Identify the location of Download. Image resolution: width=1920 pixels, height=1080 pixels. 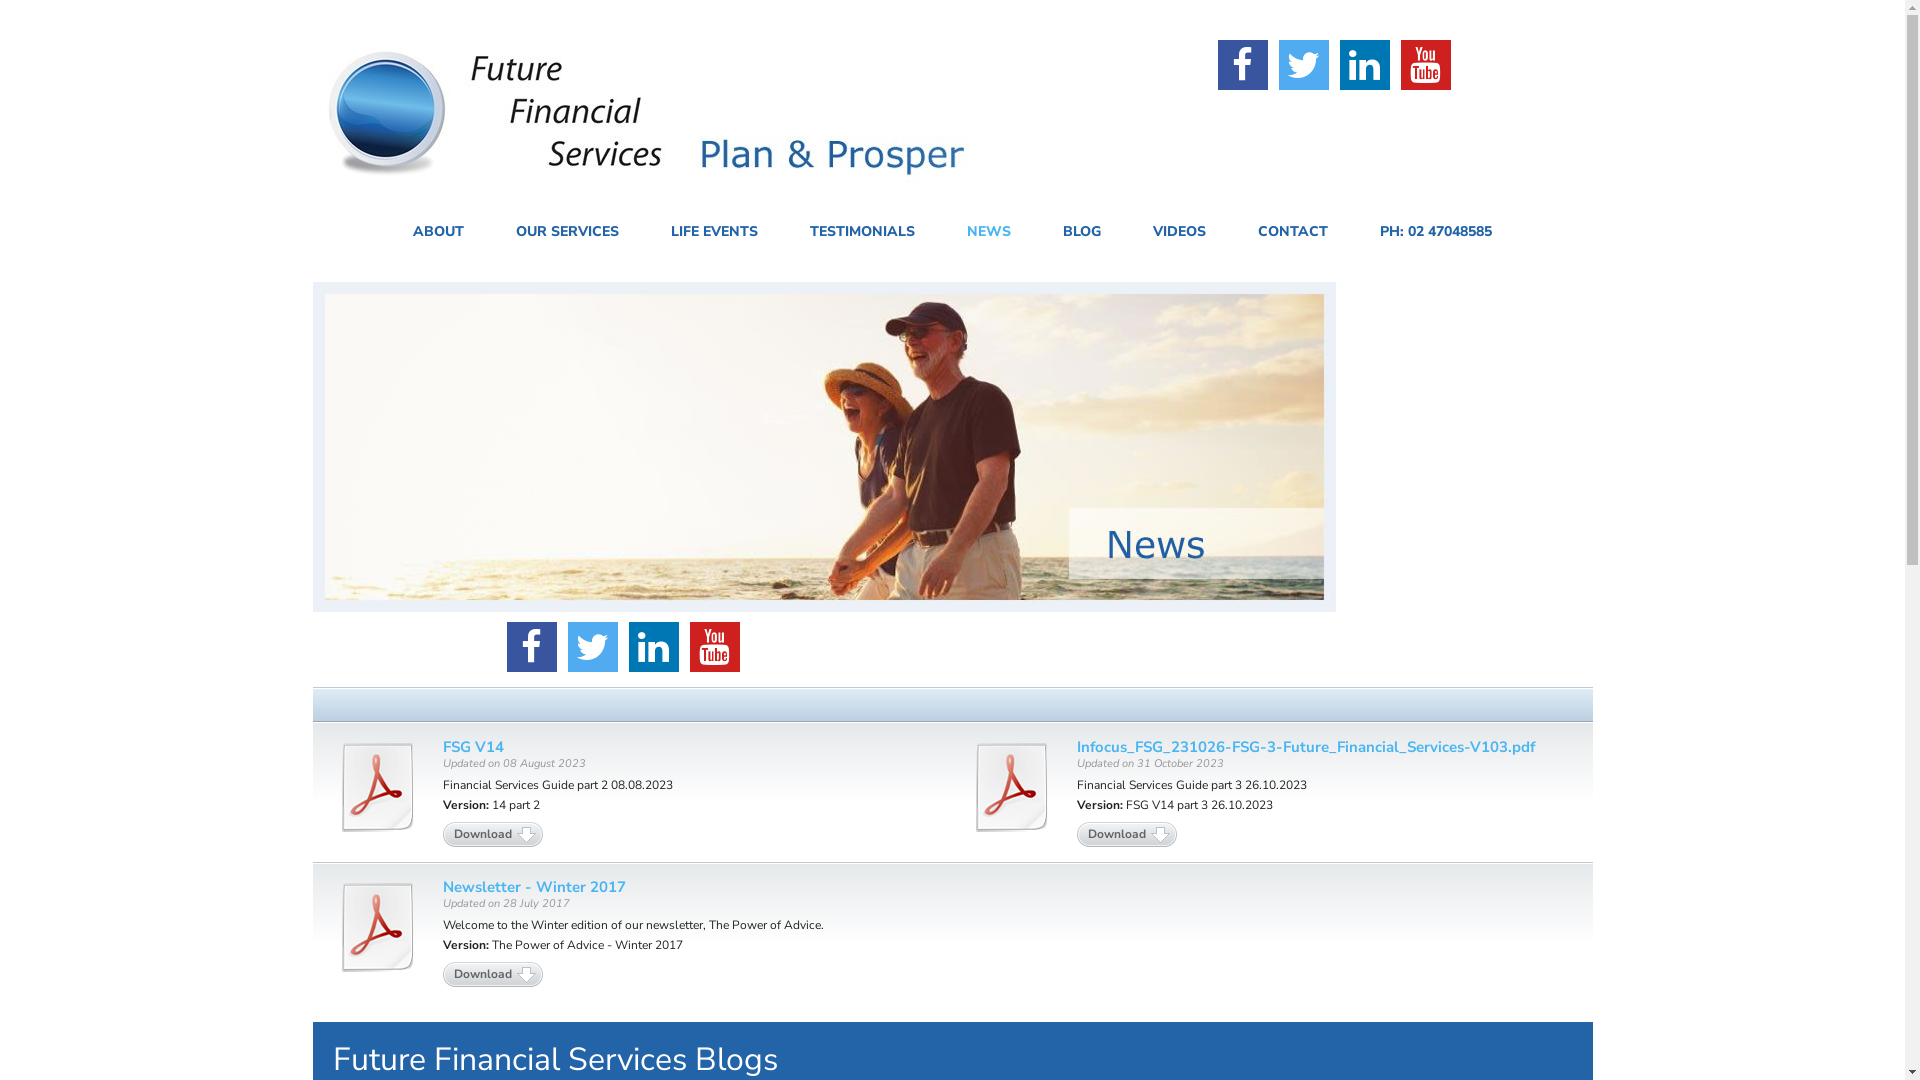
(492, 834).